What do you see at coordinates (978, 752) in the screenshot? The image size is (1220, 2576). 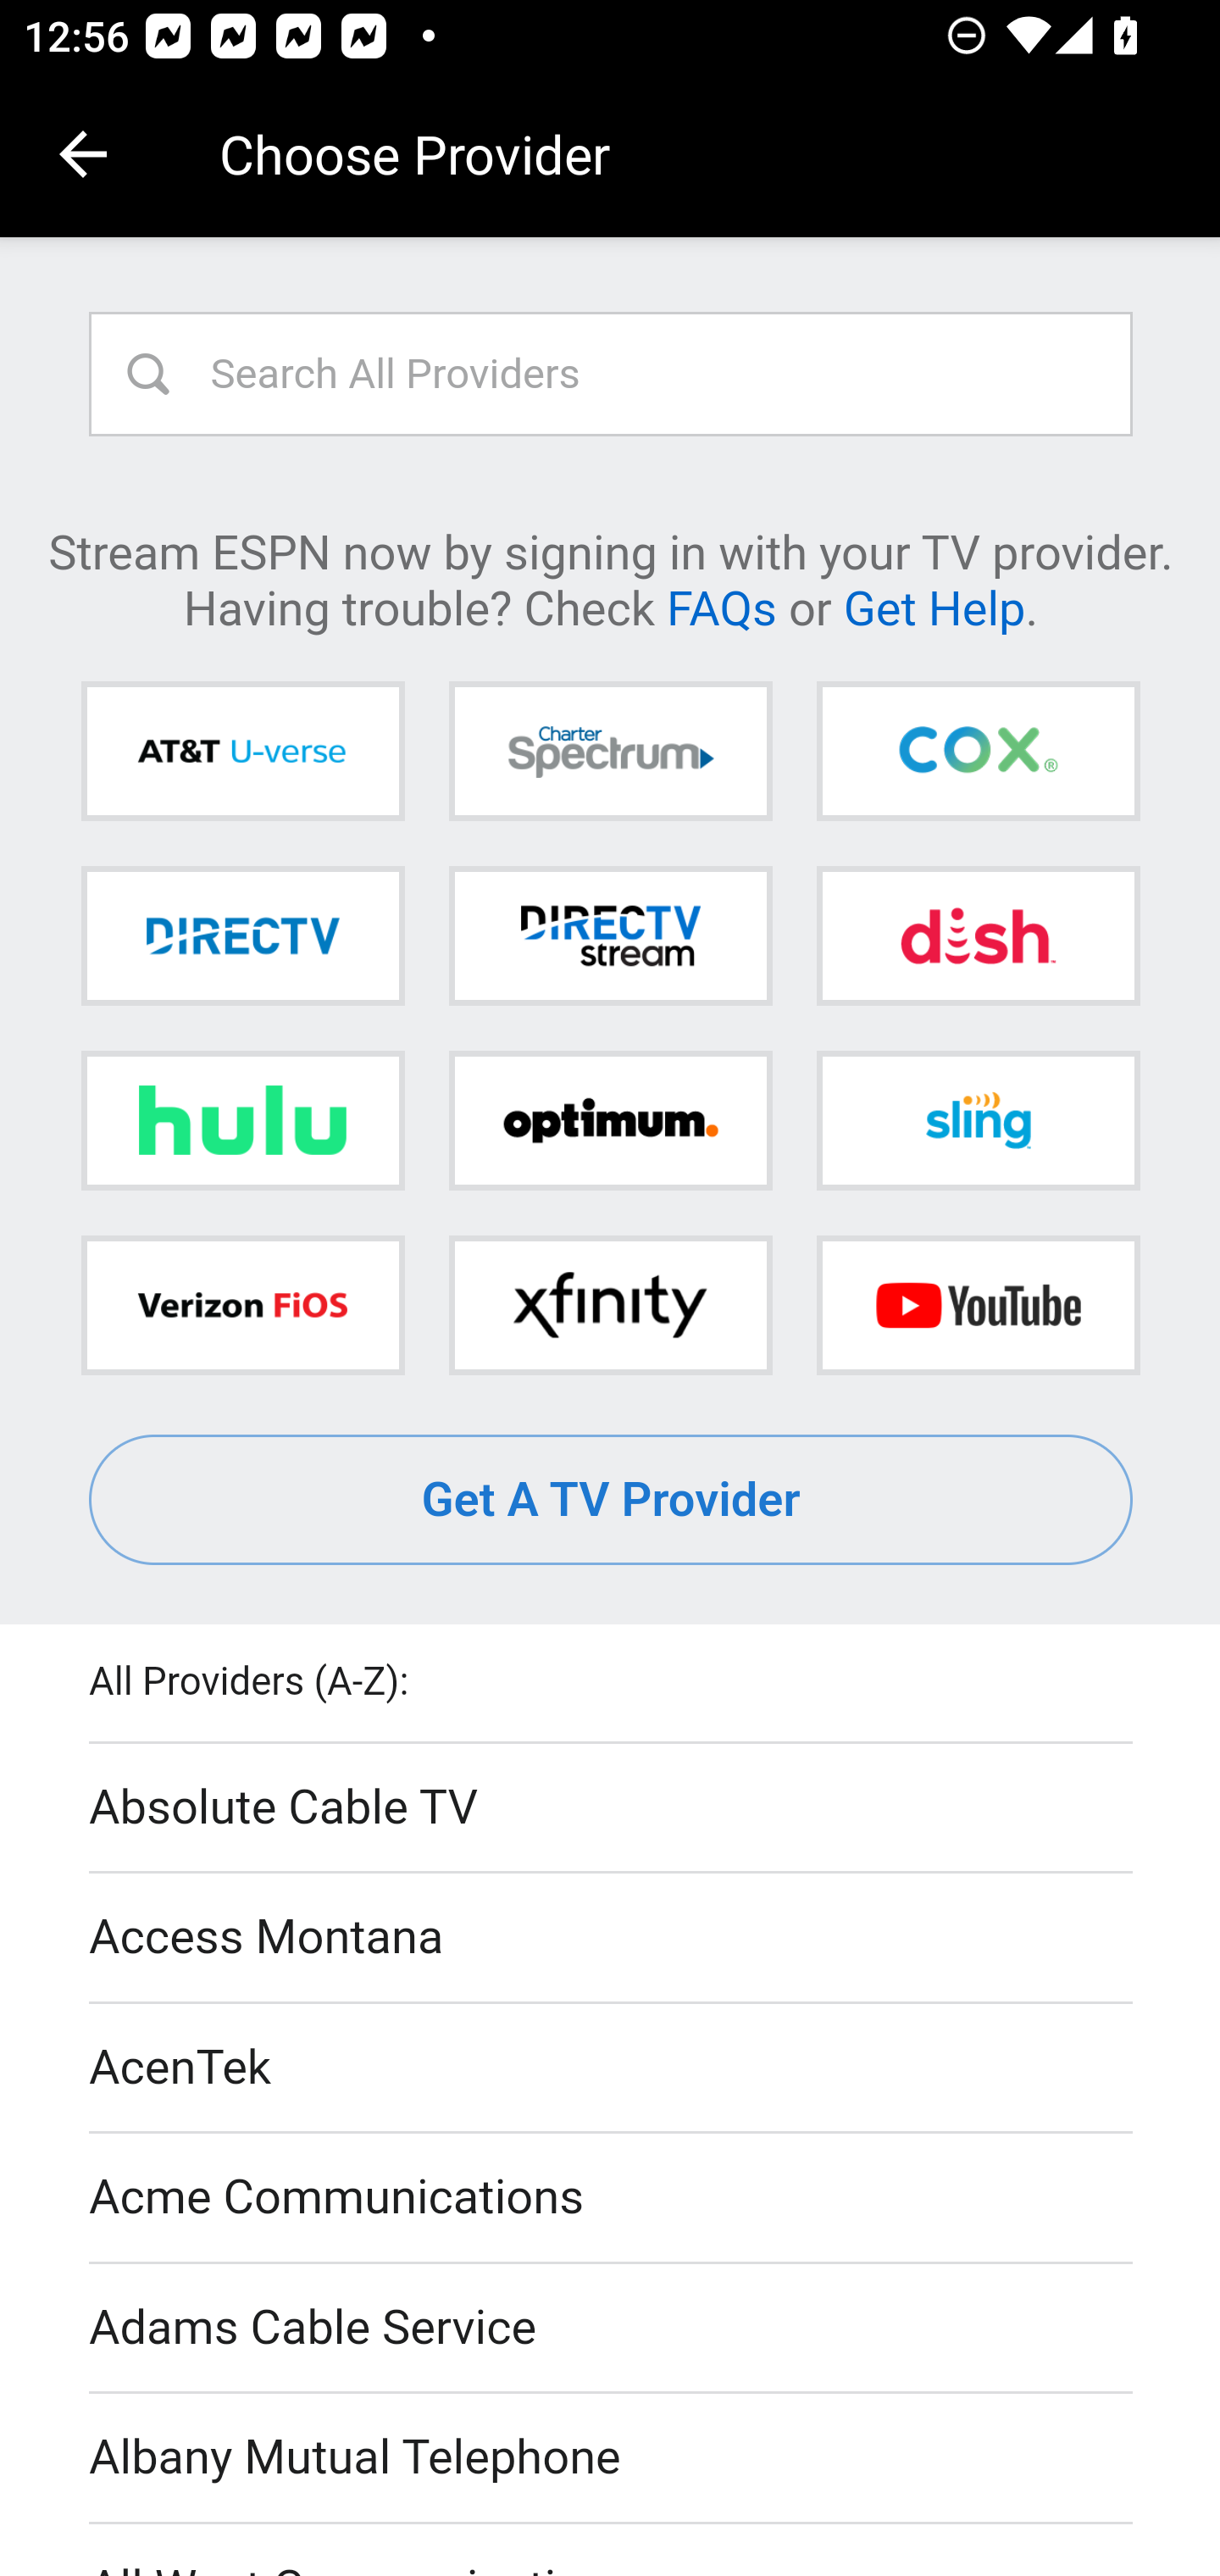 I see `Cox` at bounding box center [978, 752].